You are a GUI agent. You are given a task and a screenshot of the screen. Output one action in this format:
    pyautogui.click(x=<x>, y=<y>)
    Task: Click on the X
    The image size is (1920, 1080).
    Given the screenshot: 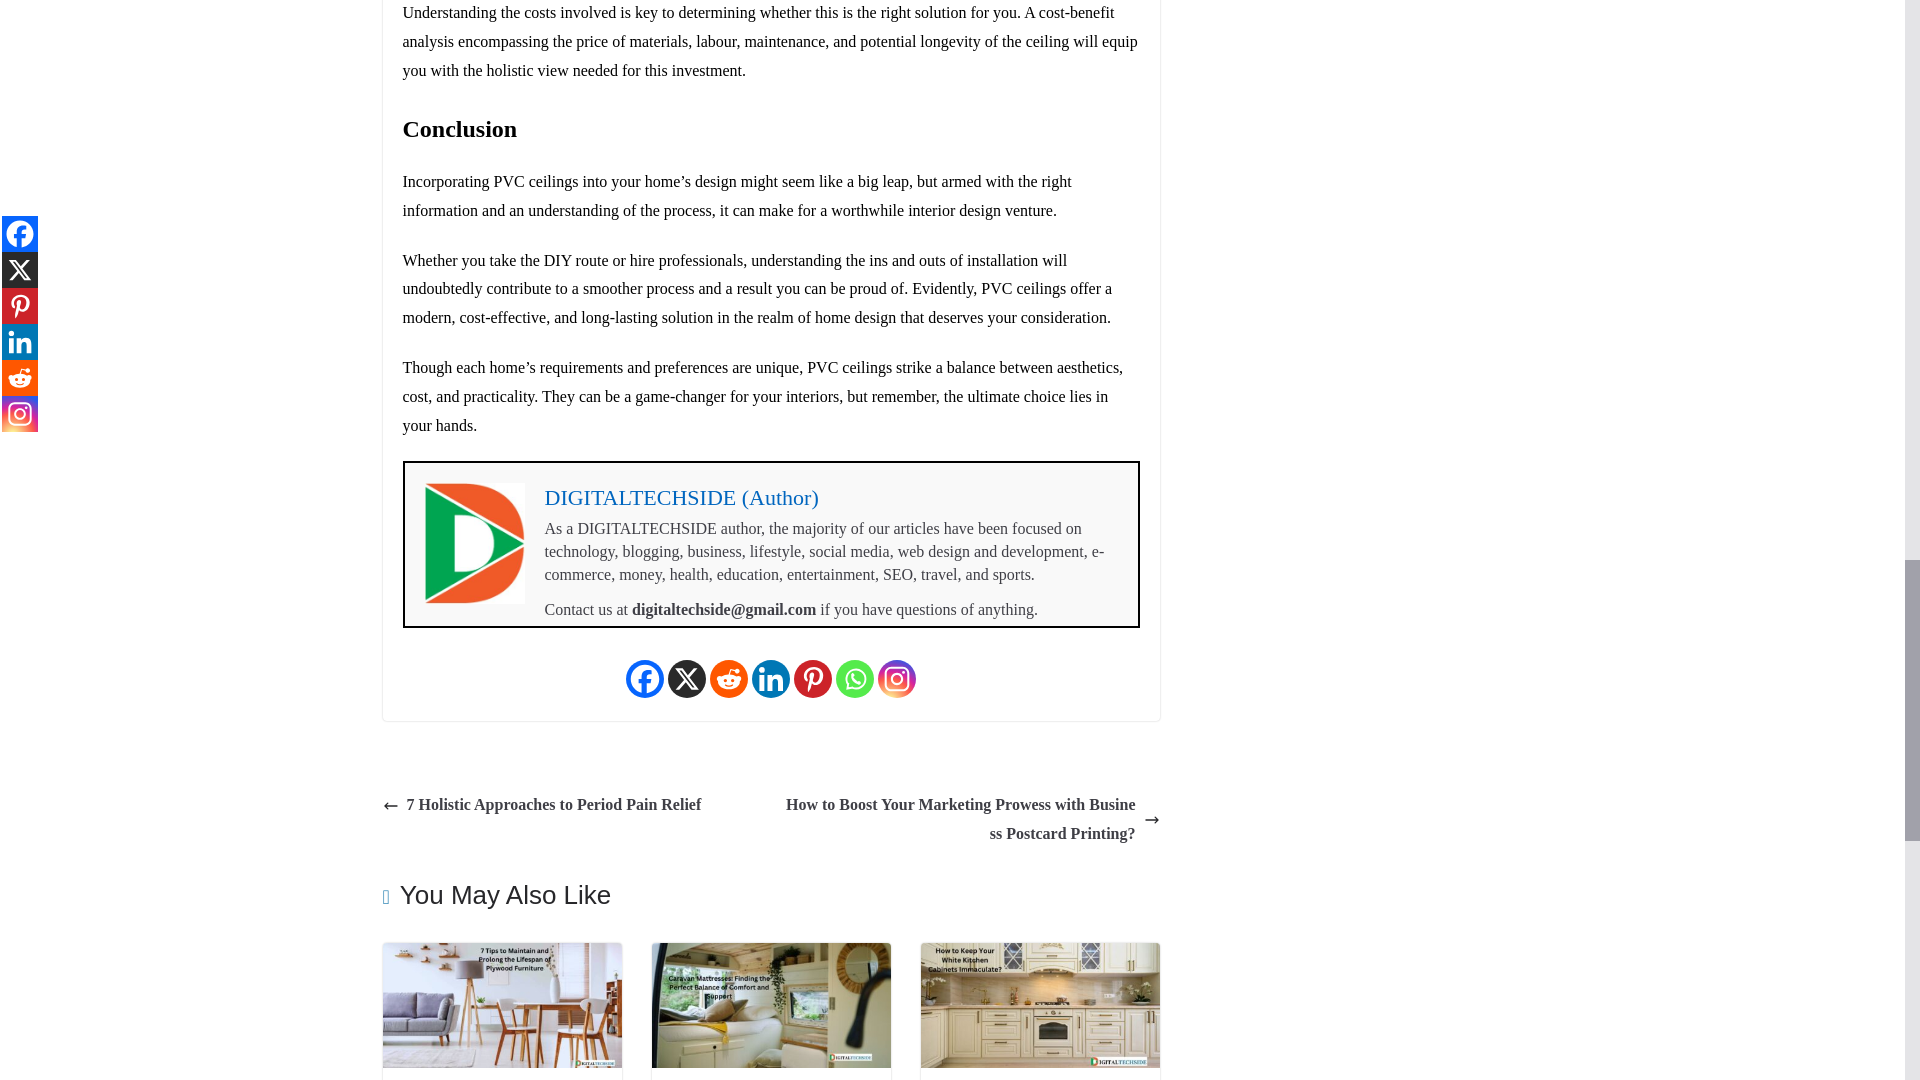 What is the action you would take?
    pyautogui.click(x=687, y=678)
    